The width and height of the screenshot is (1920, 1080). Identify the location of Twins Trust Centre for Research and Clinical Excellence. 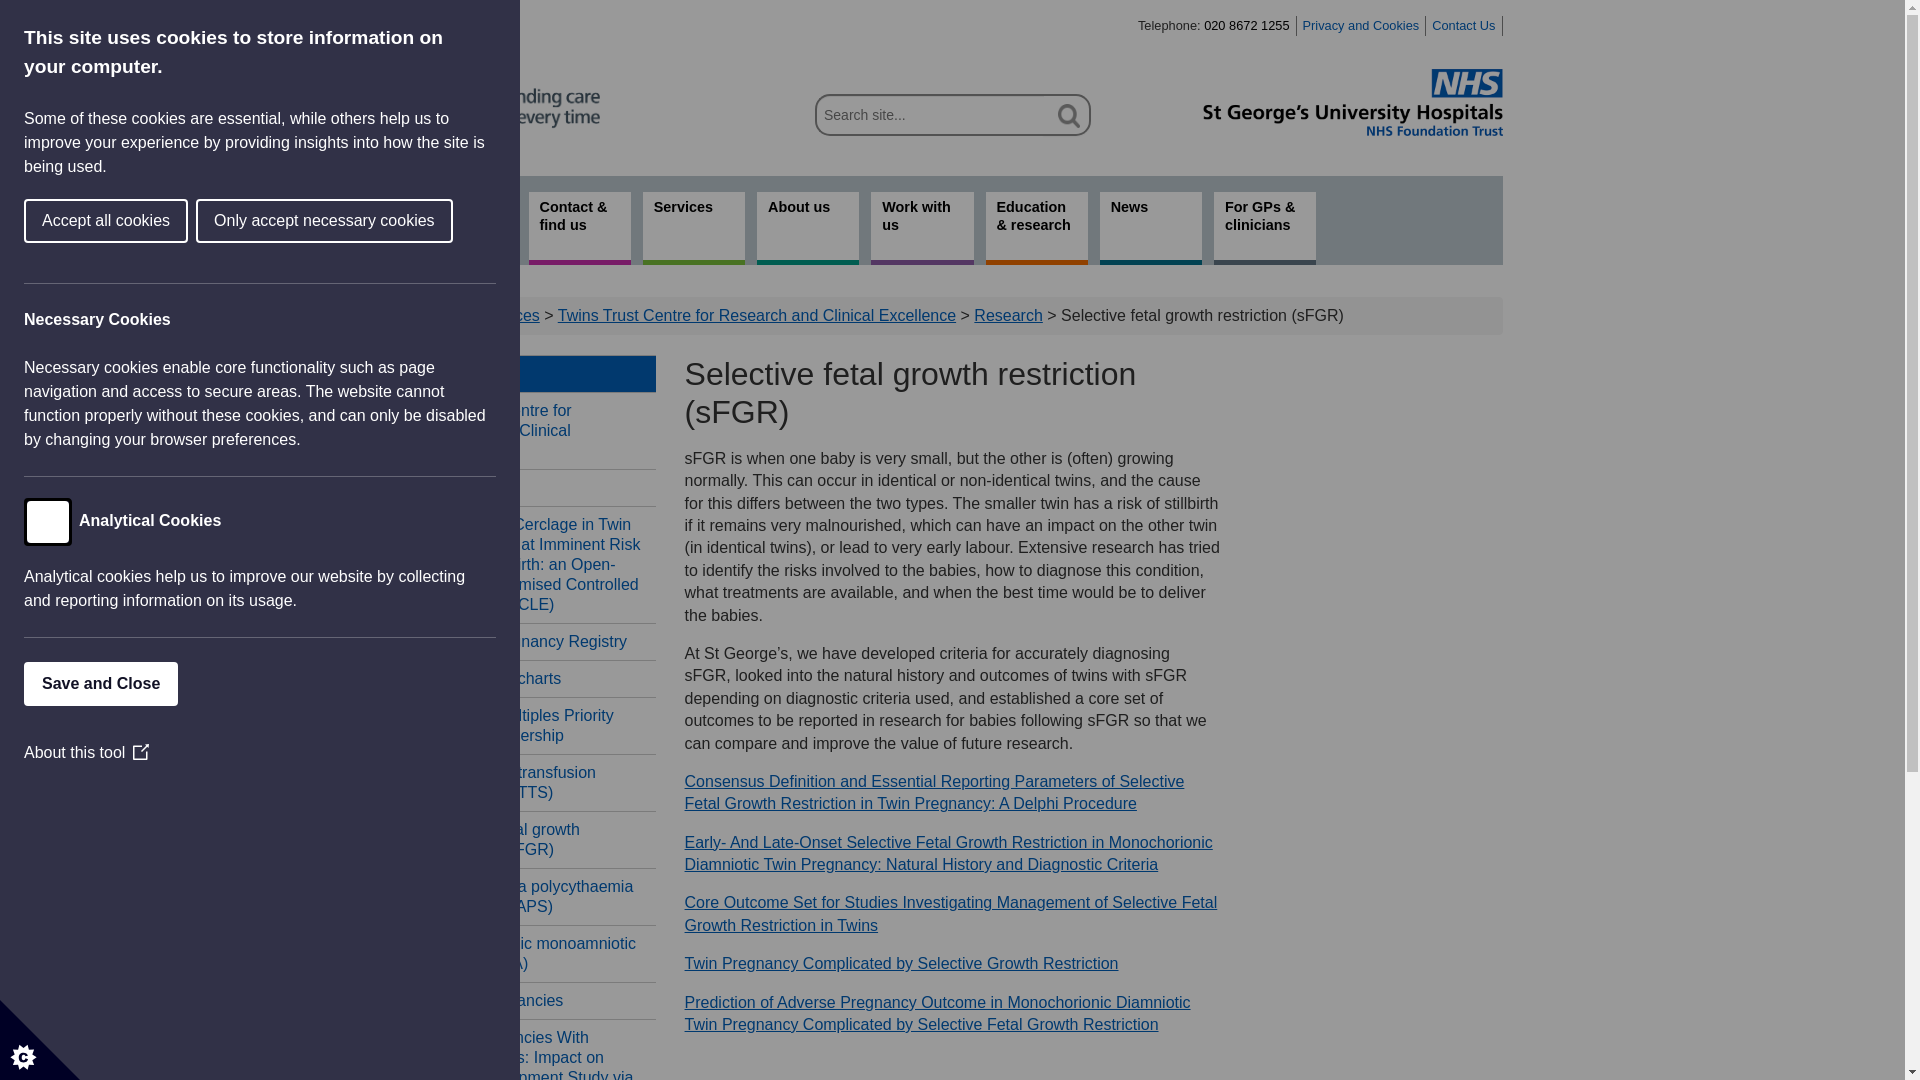
(528, 430).